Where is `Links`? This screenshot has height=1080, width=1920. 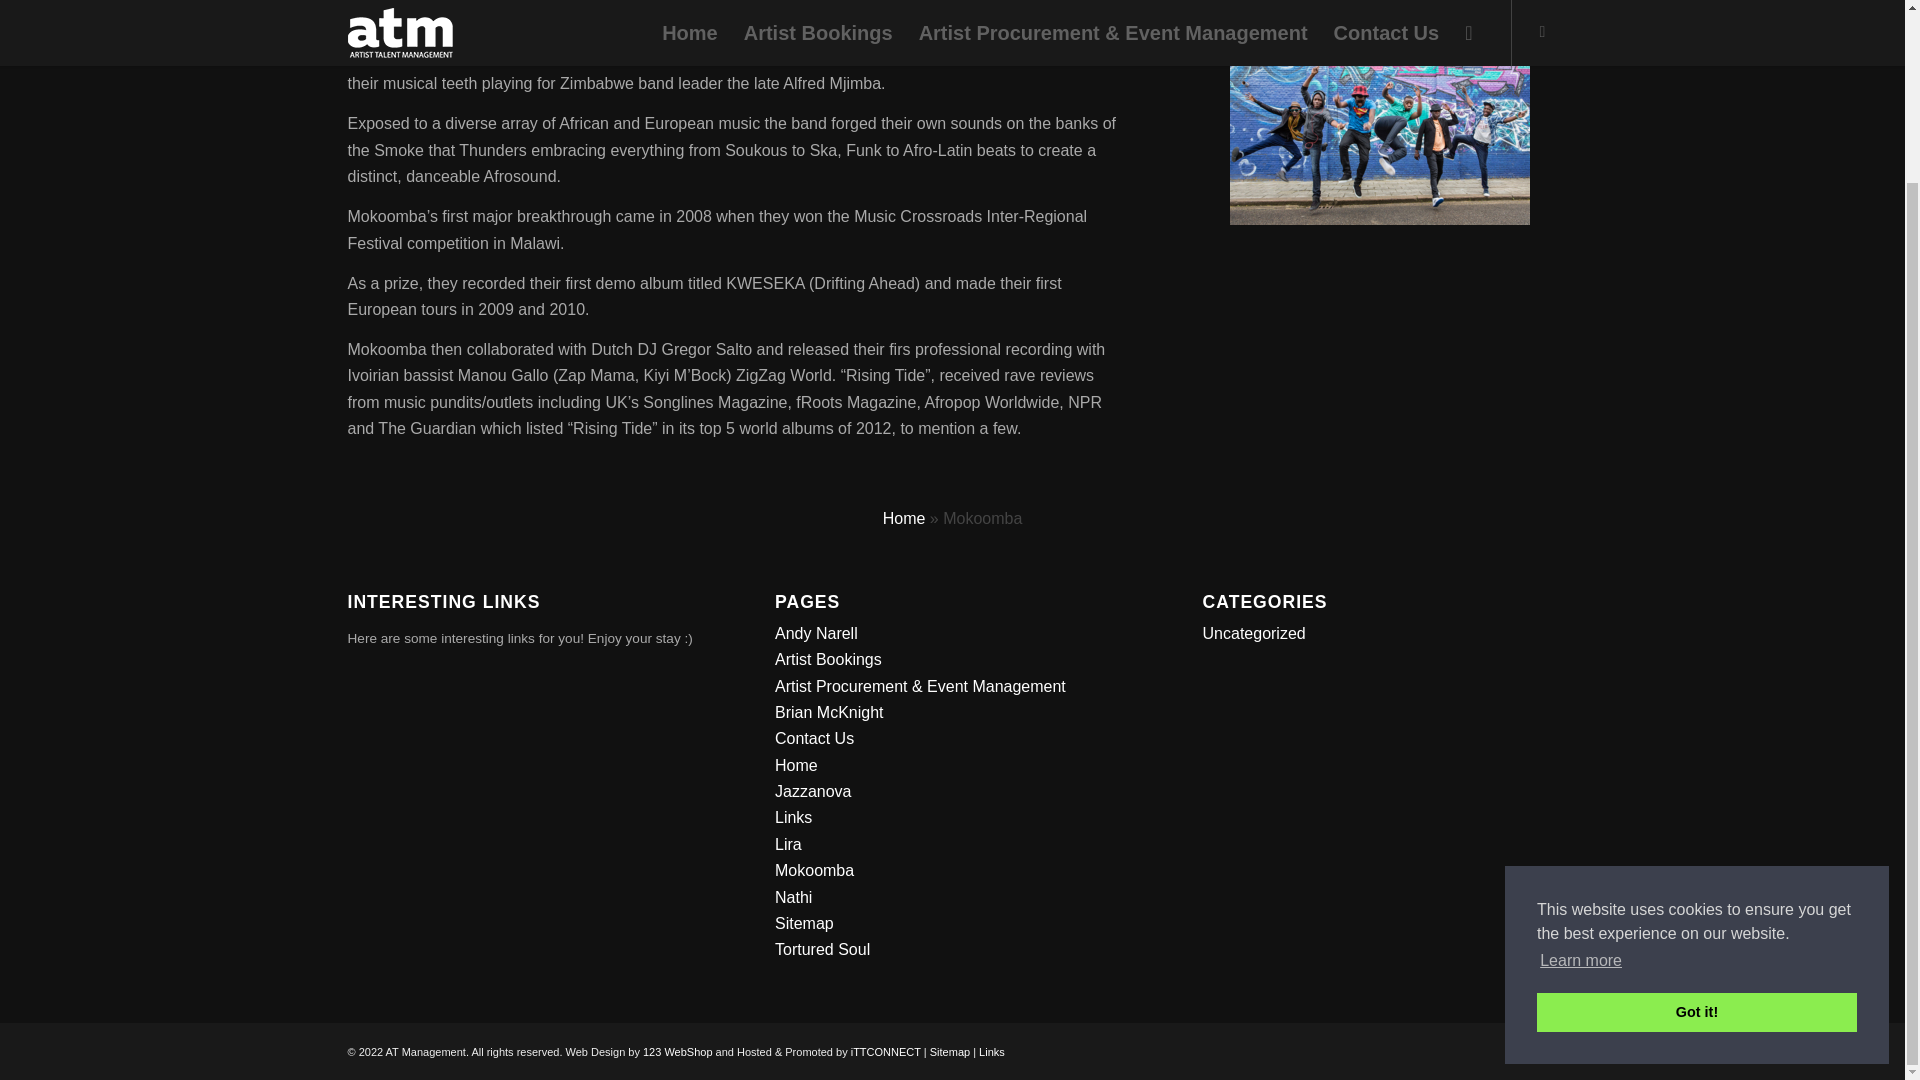
Links is located at coordinates (992, 1052).